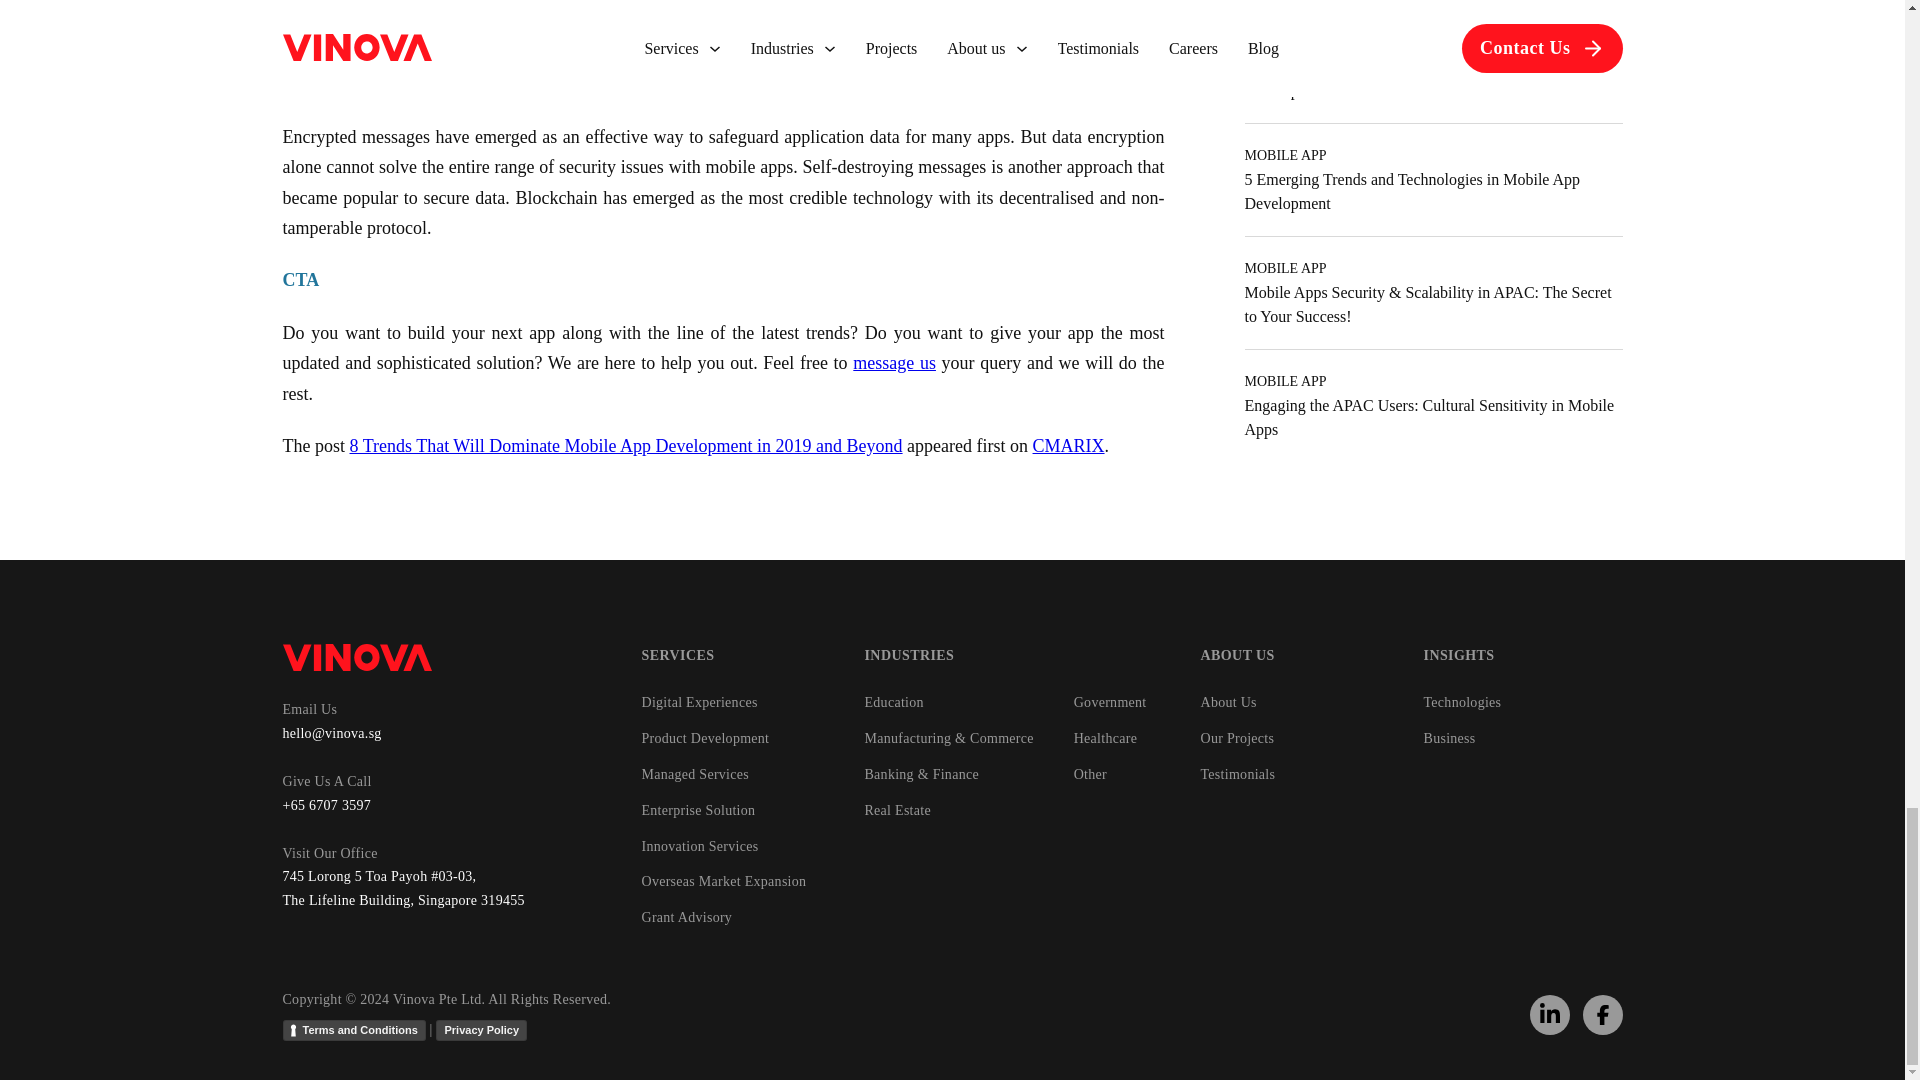 This screenshot has height=1080, width=1920. Describe the element at coordinates (1549, 1014) in the screenshot. I see `Linkedin` at that location.